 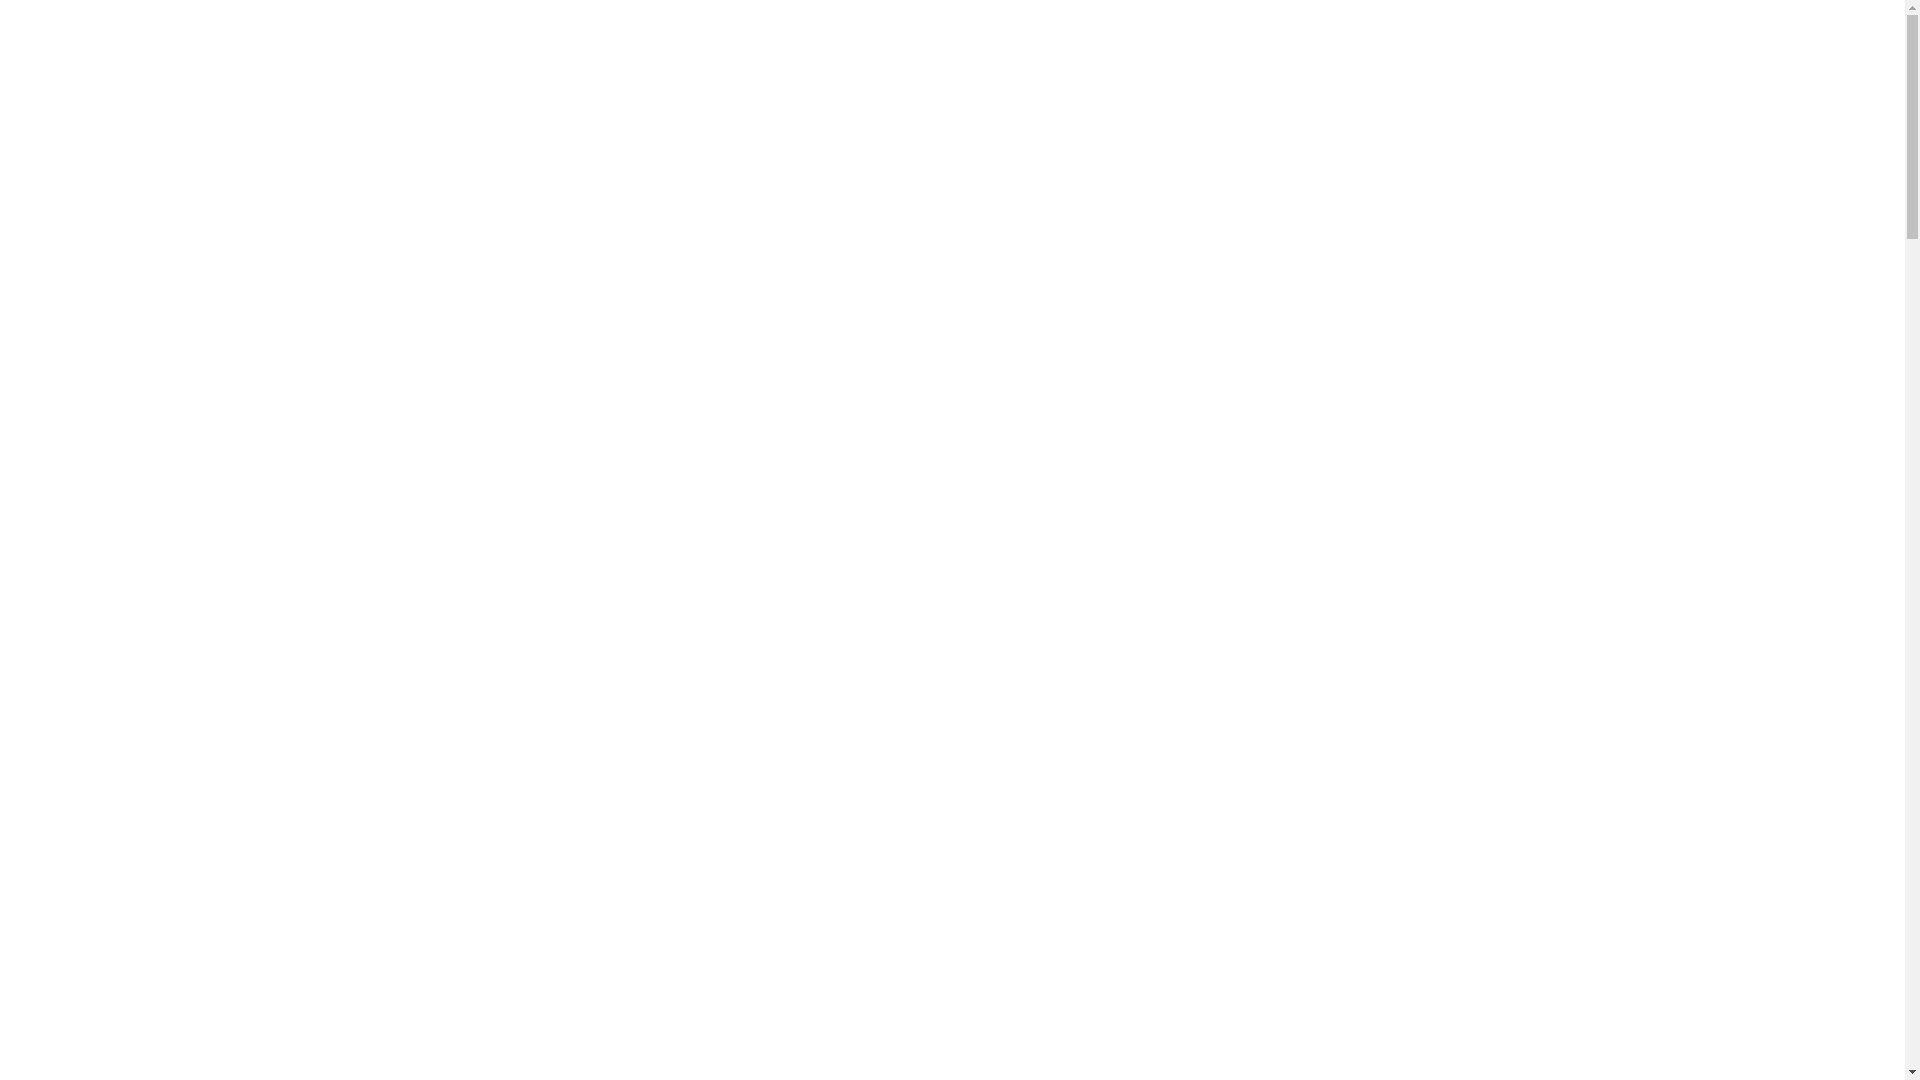 What do you see at coordinates (216, 322) in the screenshot?
I see `Cyber Security Assessment` at bounding box center [216, 322].